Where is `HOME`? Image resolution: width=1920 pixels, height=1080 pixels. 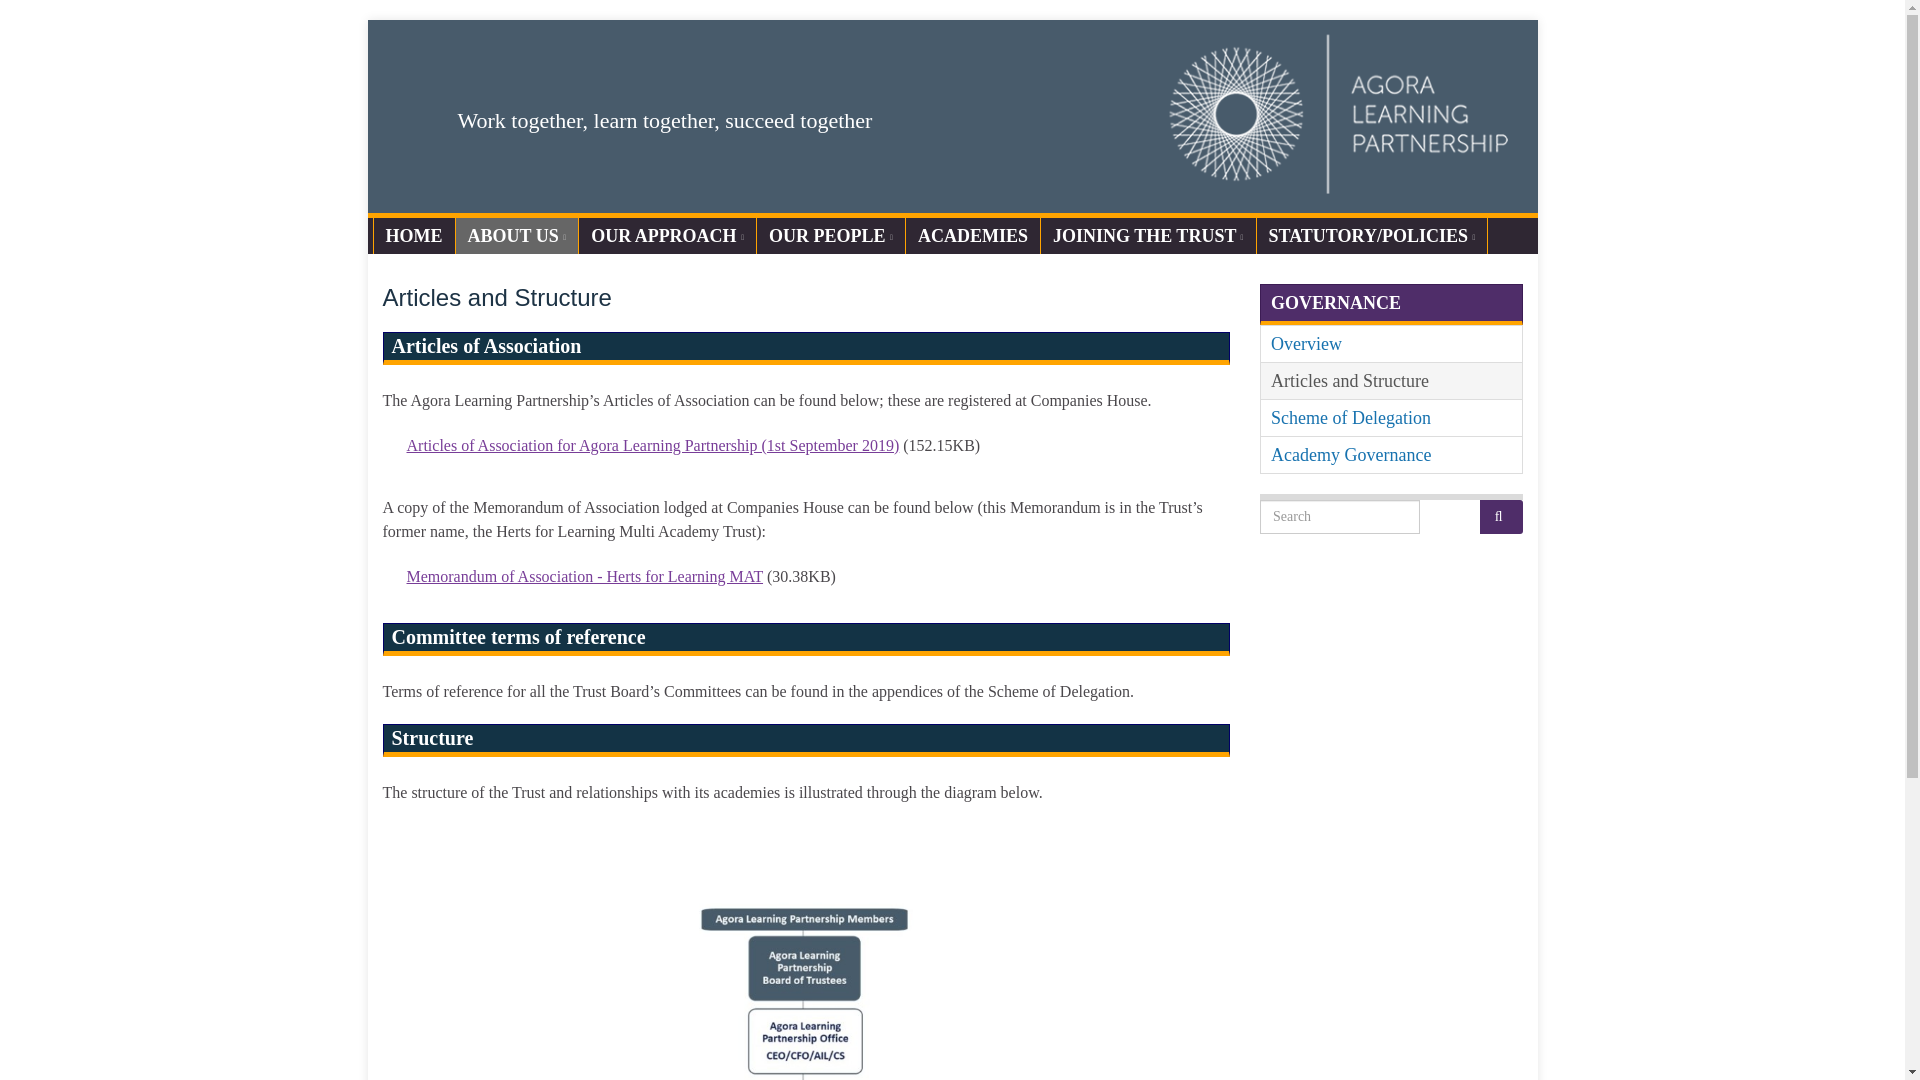
HOME is located at coordinates (414, 236).